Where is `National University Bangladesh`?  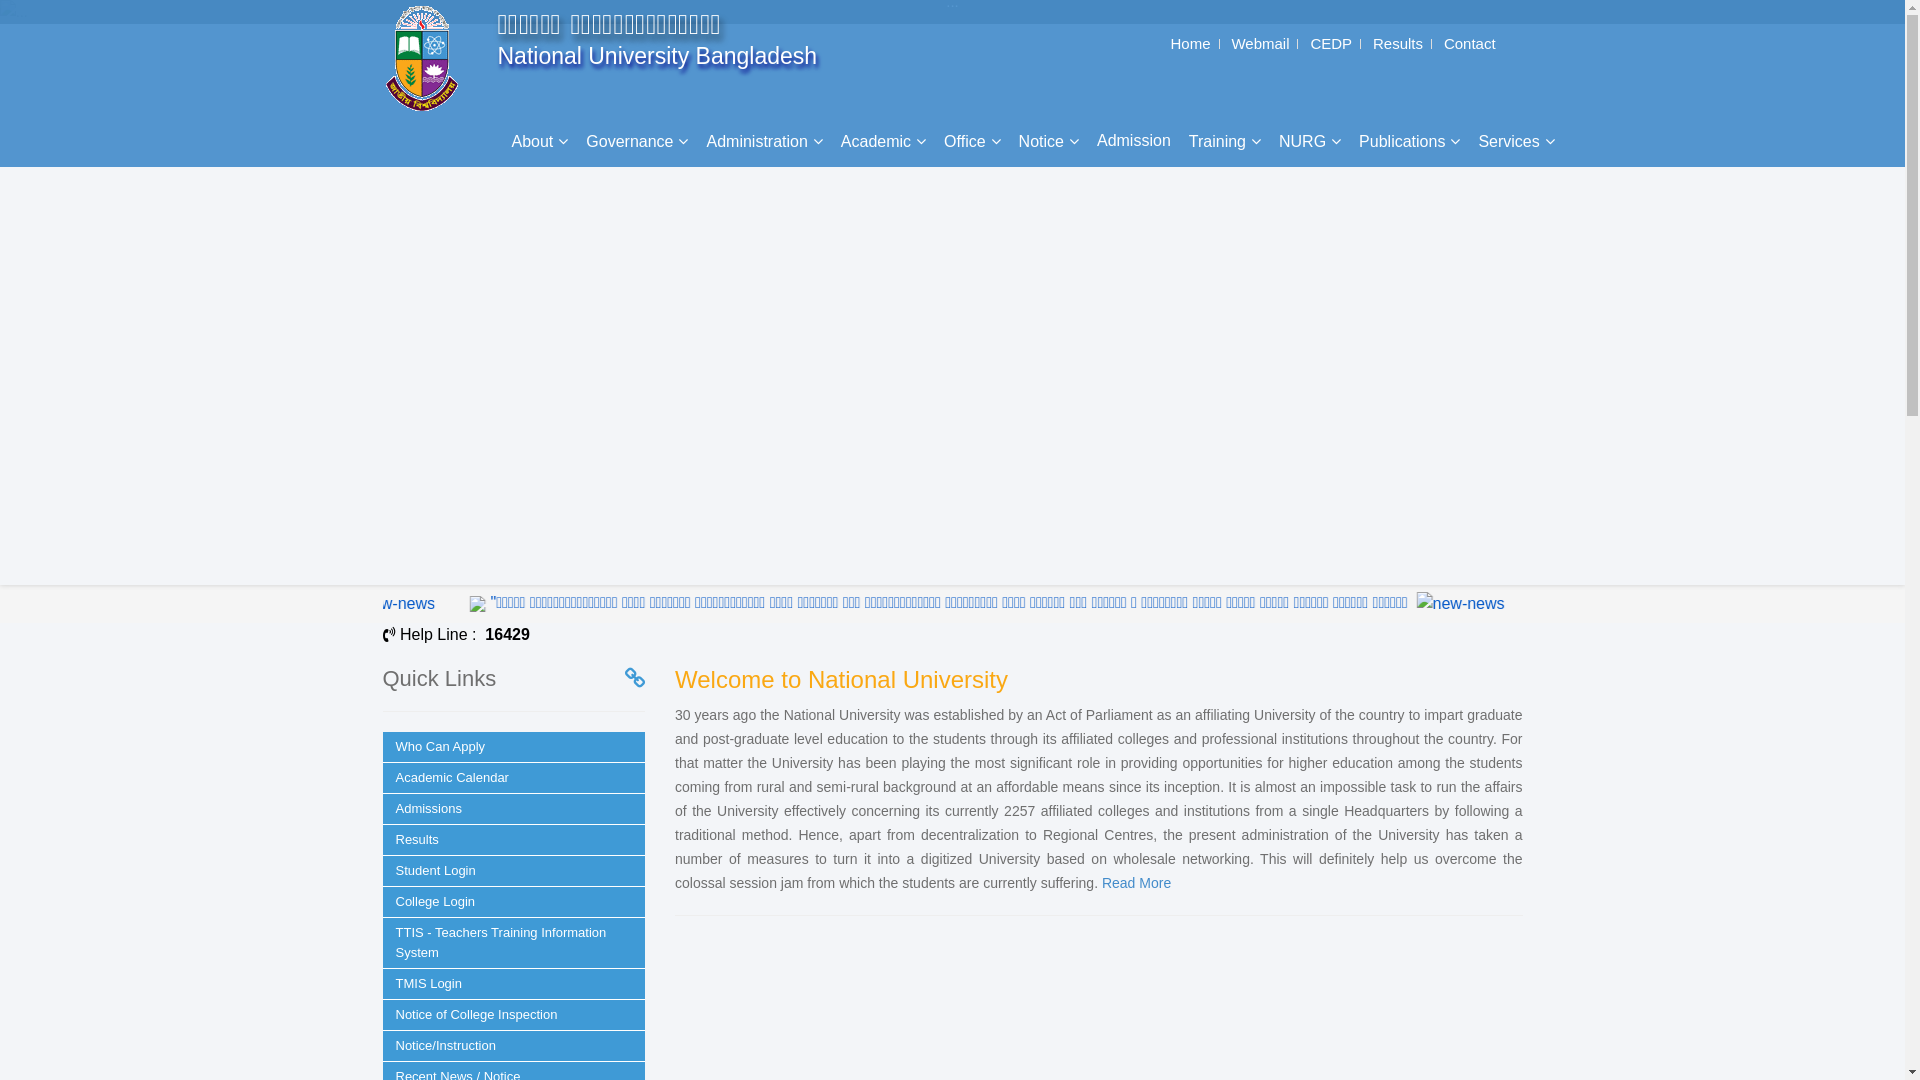 National University Bangladesh is located at coordinates (426, 59).